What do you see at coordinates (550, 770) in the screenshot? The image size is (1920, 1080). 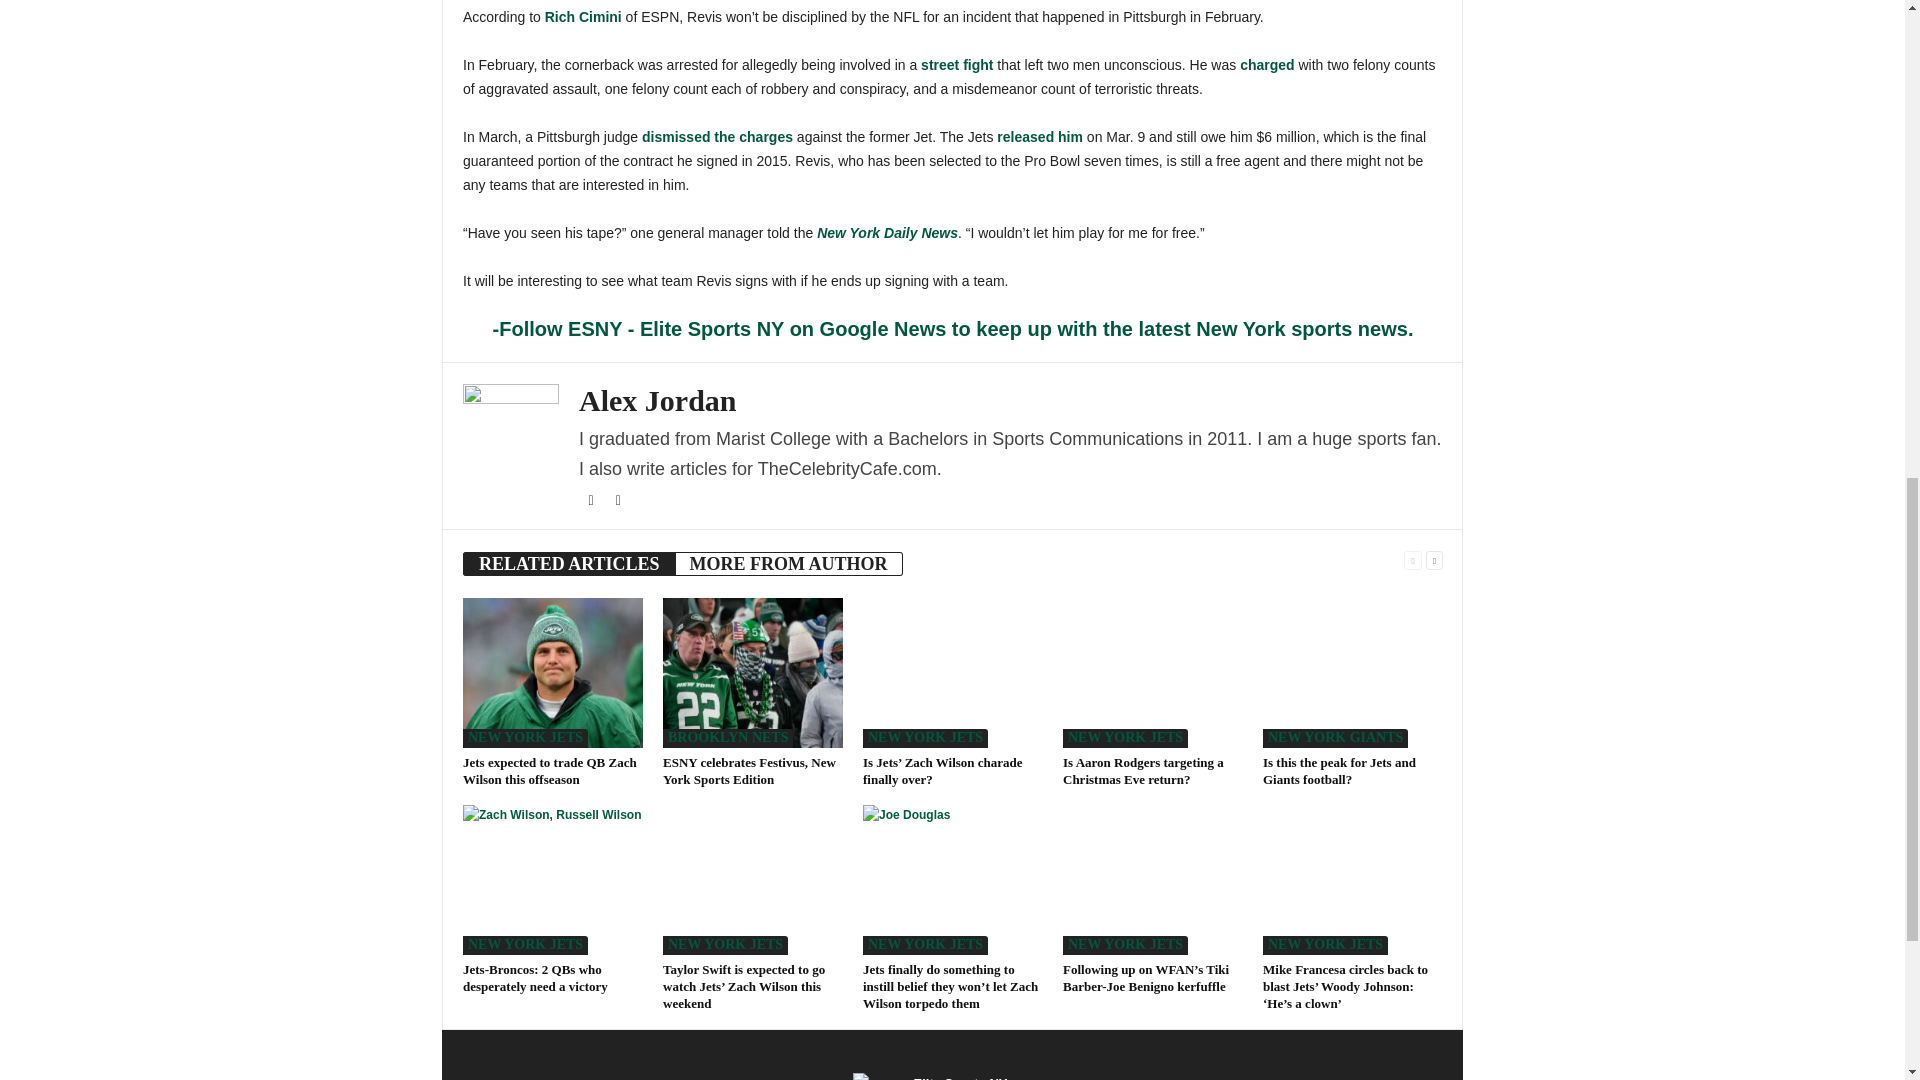 I see `Jets expected to trade QB Zach Wilson this offseason` at bounding box center [550, 770].